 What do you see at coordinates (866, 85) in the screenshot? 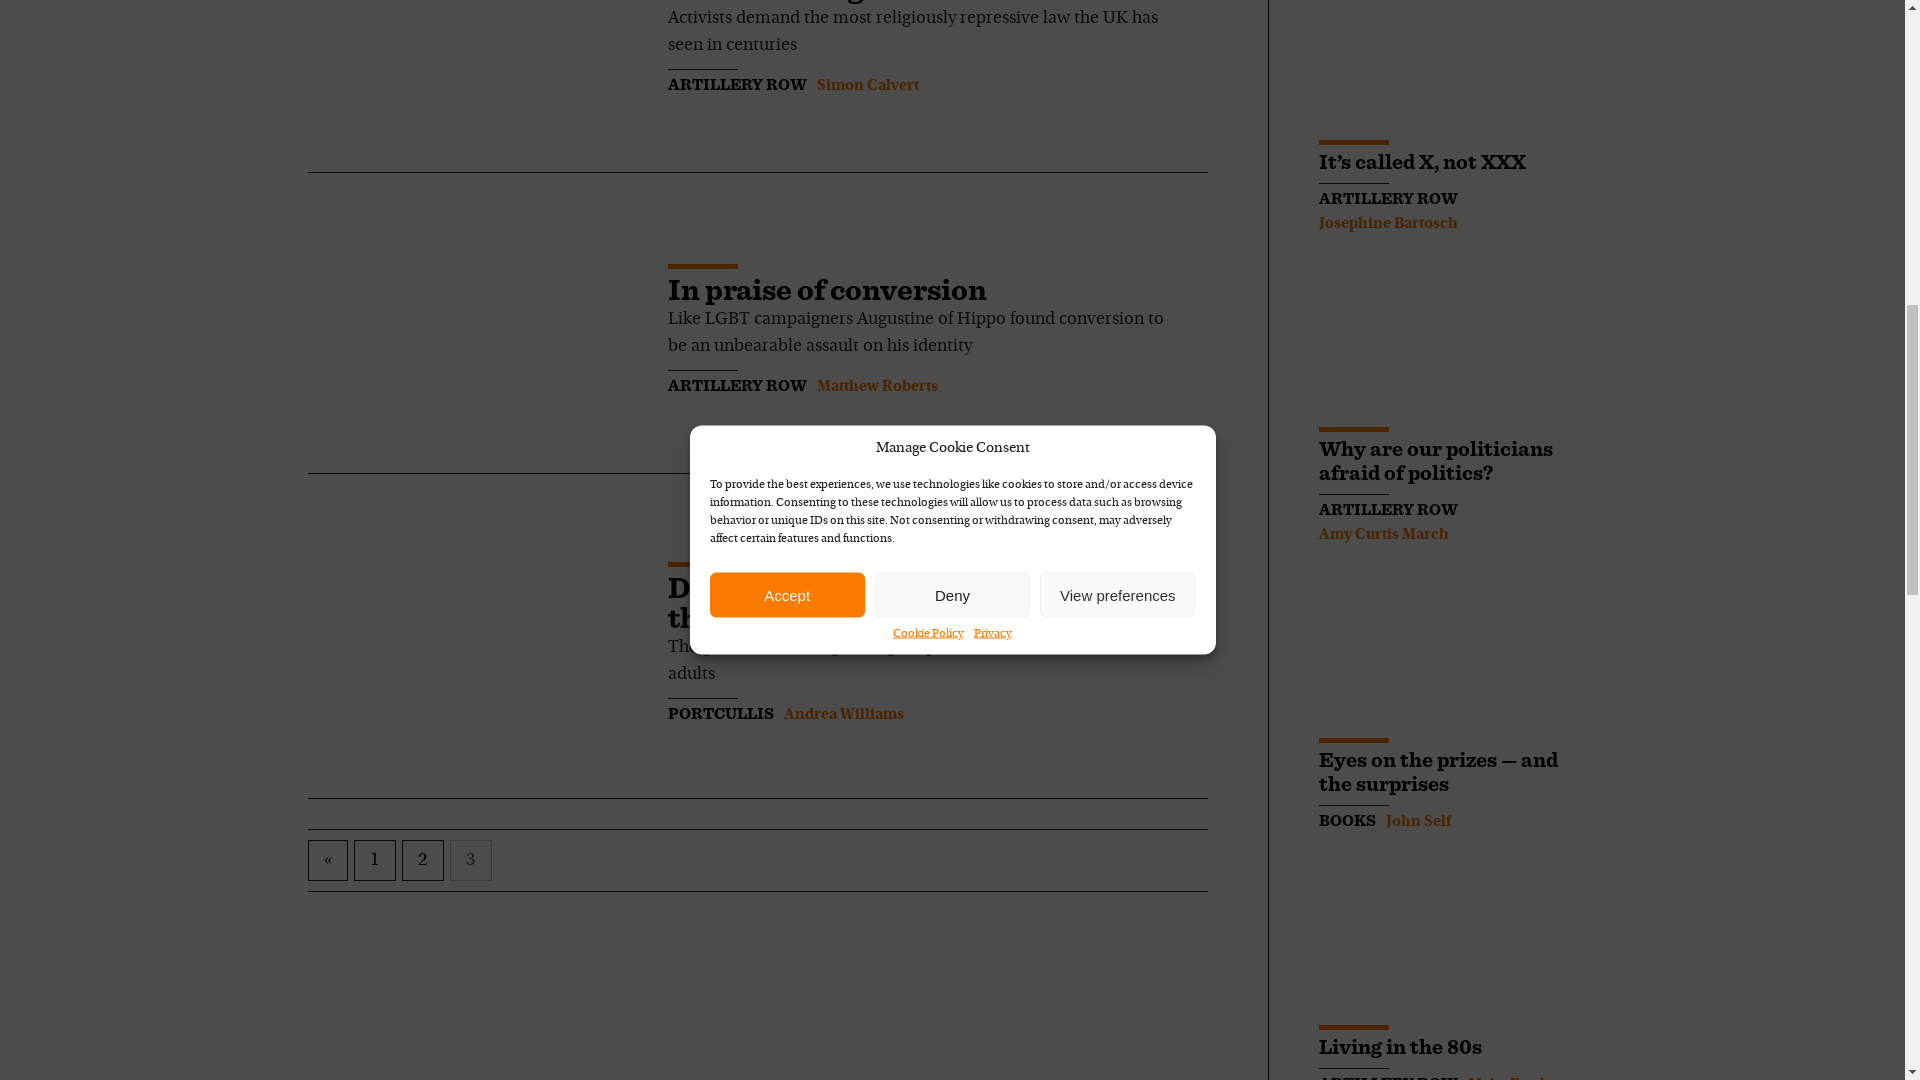
I see `Posts by Simon Calvert` at bounding box center [866, 85].